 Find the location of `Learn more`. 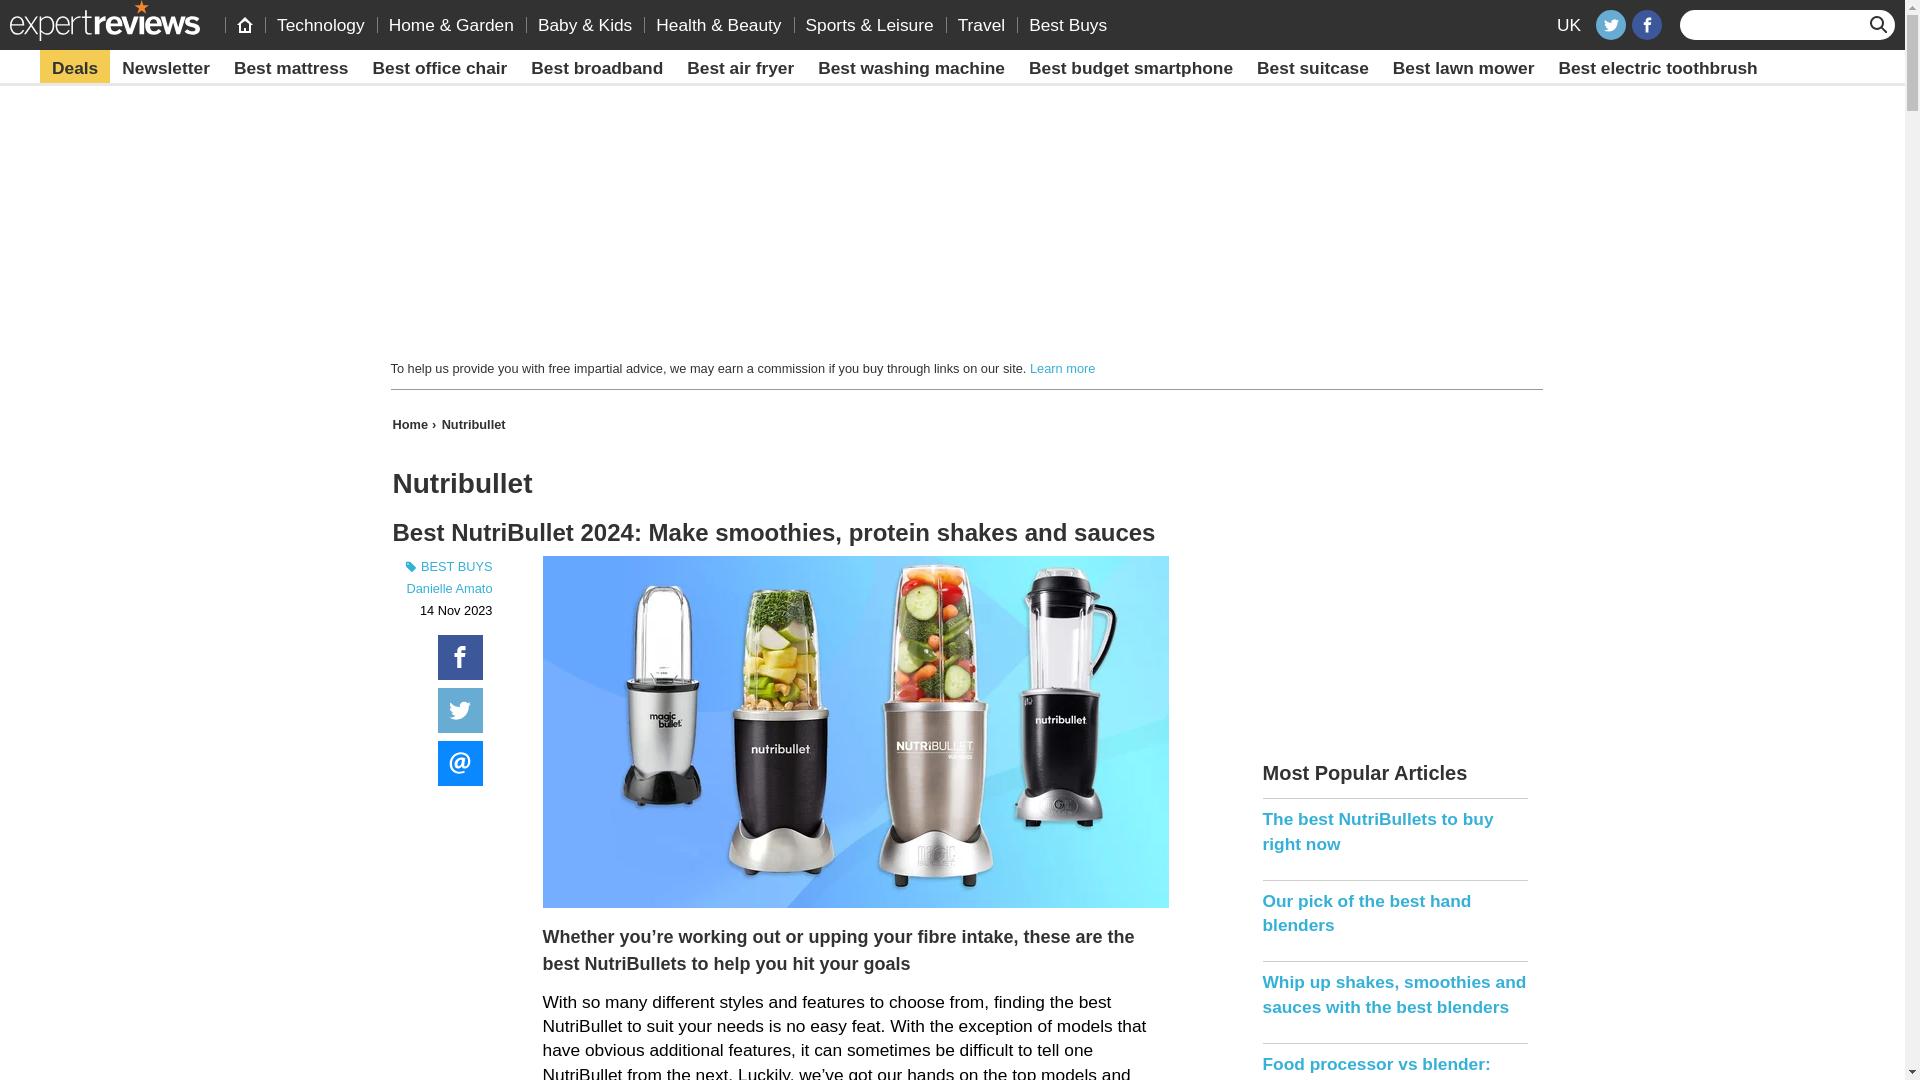

Learn more is located at coordinates (1062, 368).